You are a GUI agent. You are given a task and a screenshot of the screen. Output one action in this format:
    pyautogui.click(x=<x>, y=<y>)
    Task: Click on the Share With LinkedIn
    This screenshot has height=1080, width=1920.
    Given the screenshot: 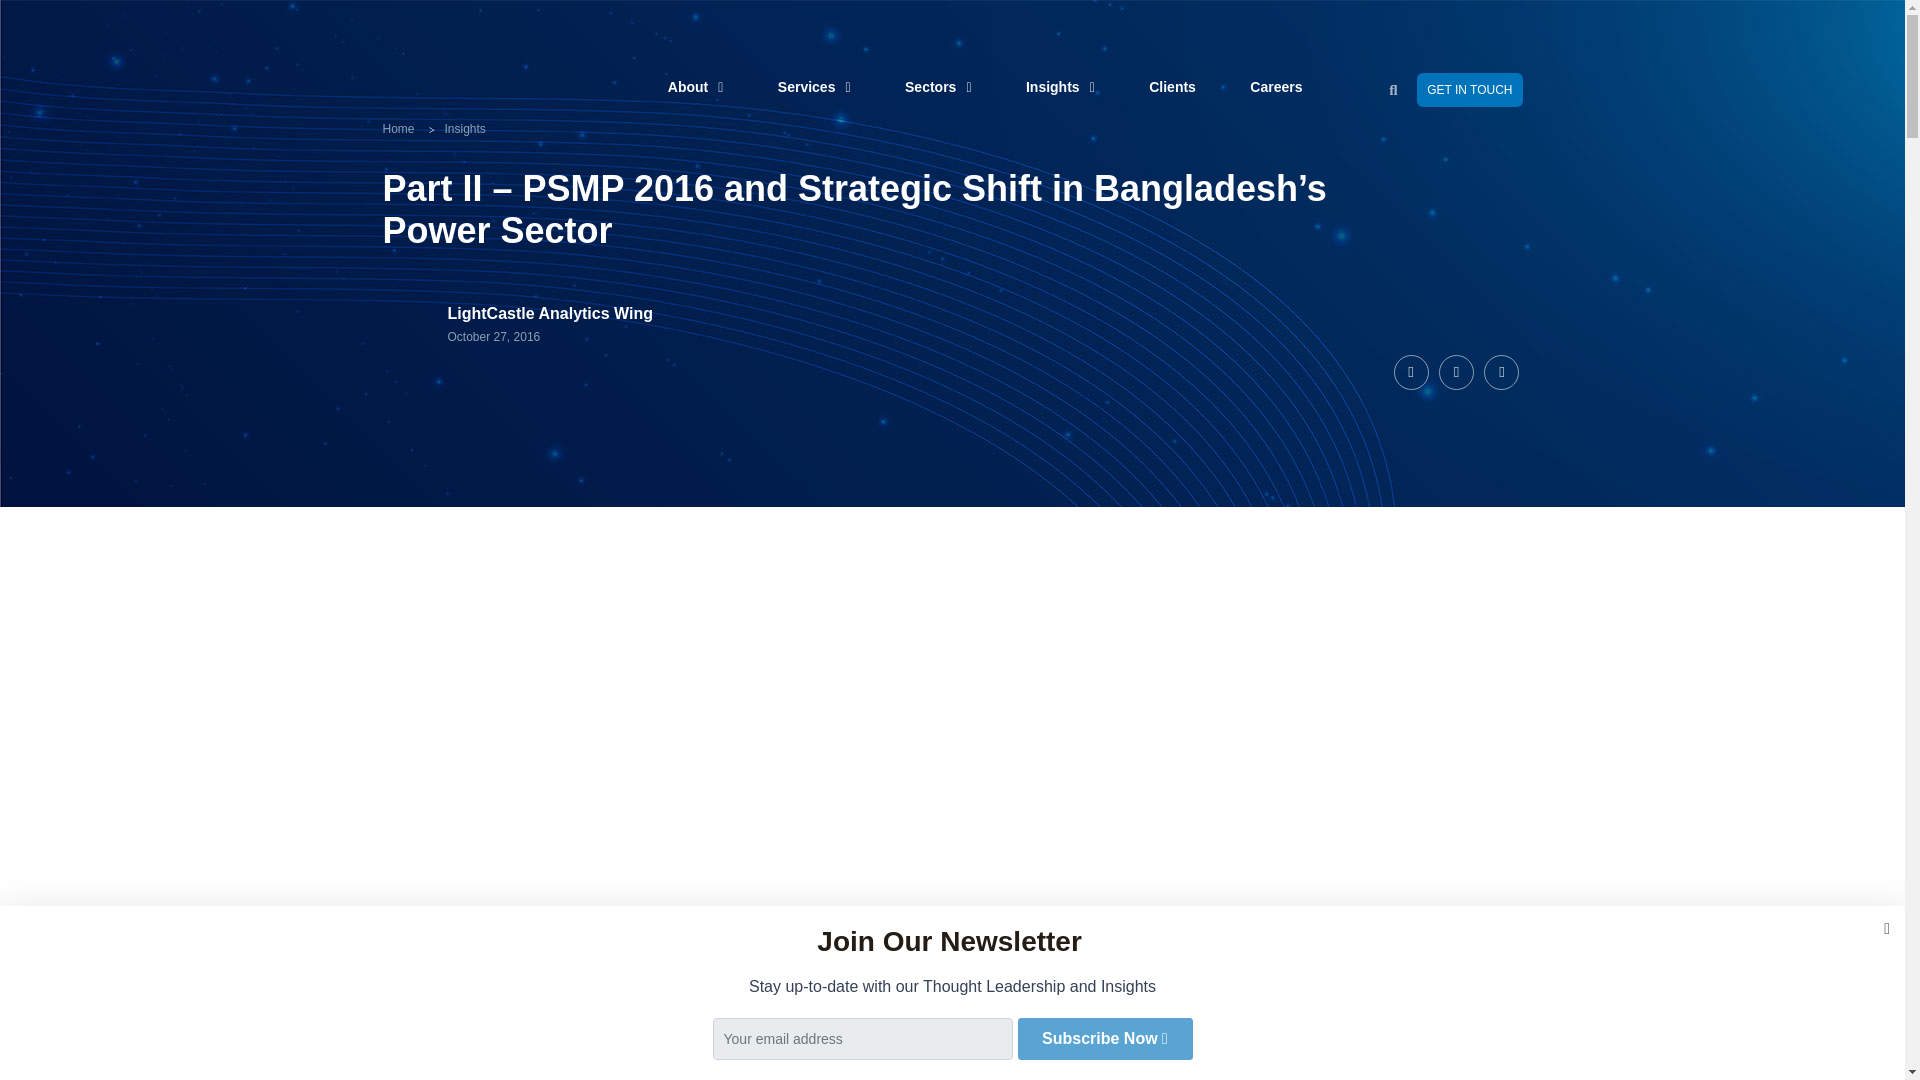 What is the action you would take?
    pyautogui.click(x=1501, y=371)
    